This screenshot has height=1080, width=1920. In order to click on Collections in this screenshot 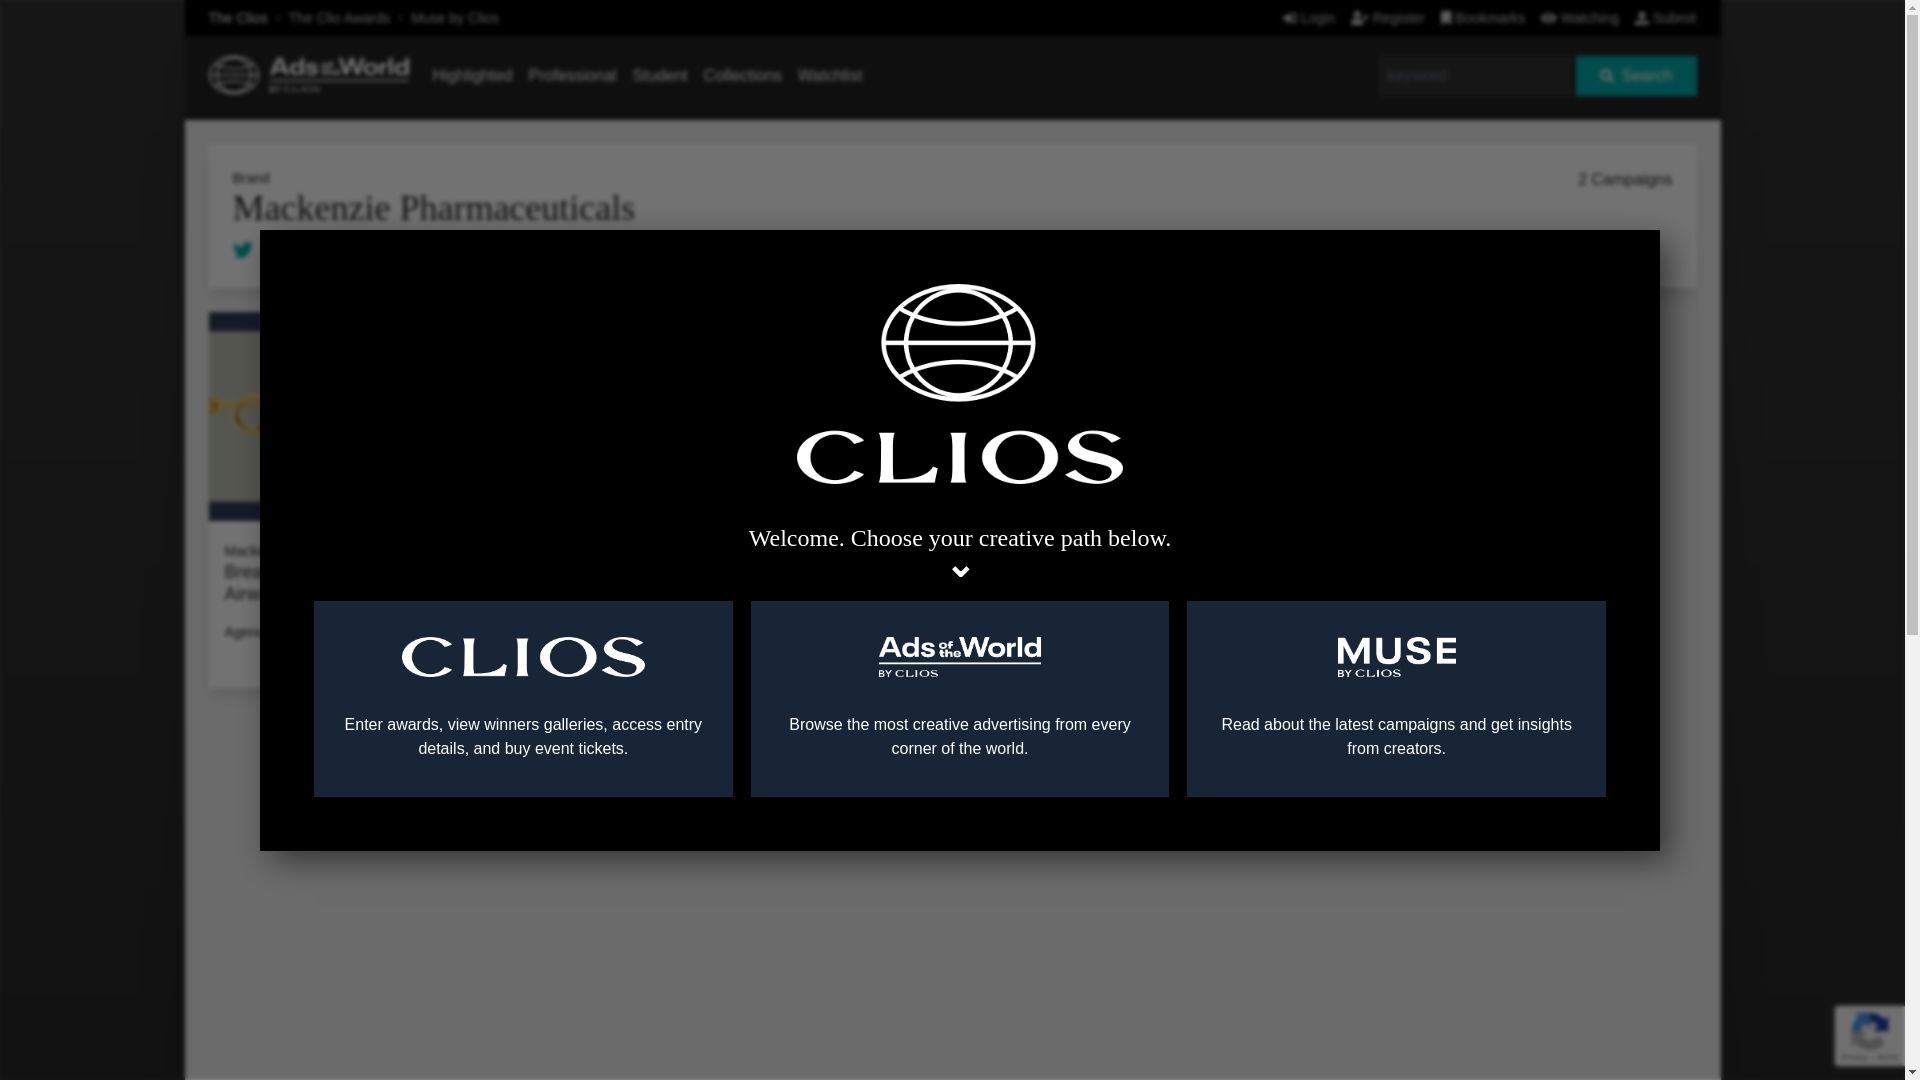, I will do `click(742, 75)`.